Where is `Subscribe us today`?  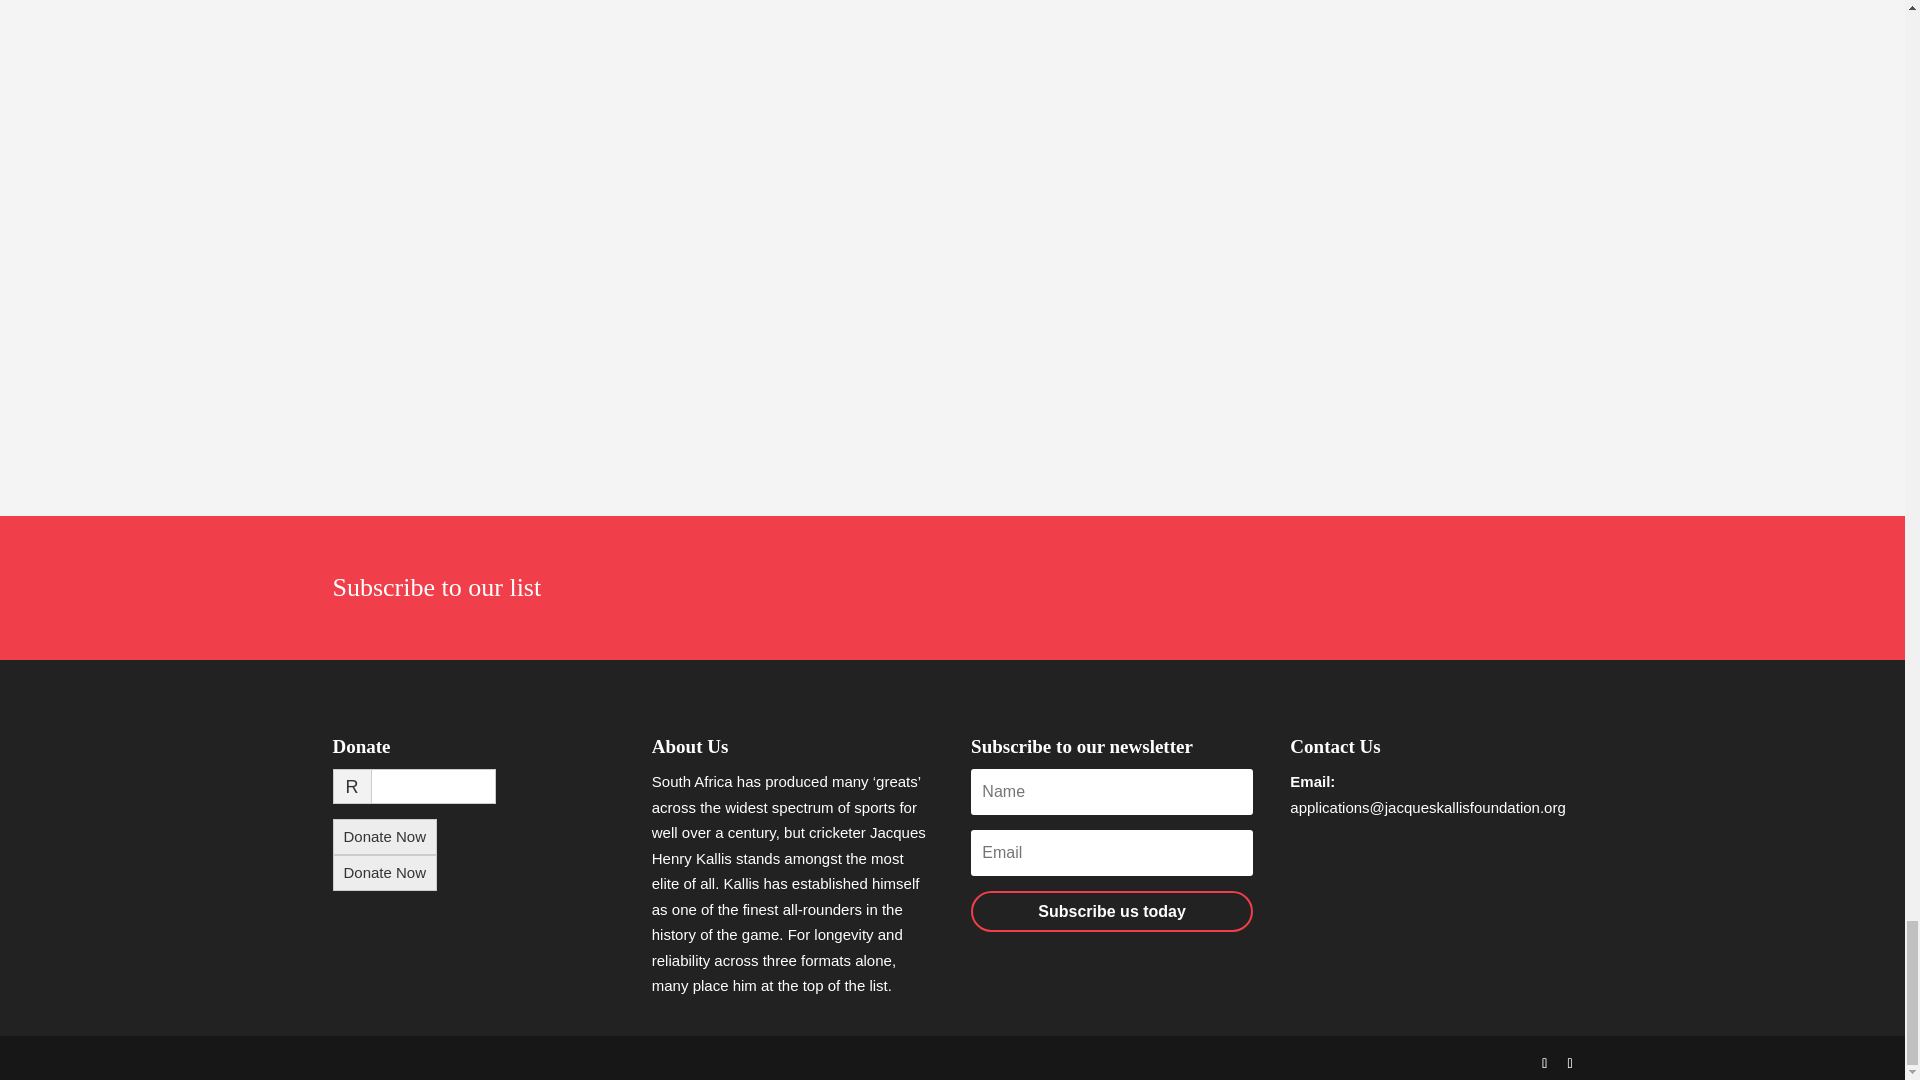 Subscribe us today is located at coordinates (1112, 912).